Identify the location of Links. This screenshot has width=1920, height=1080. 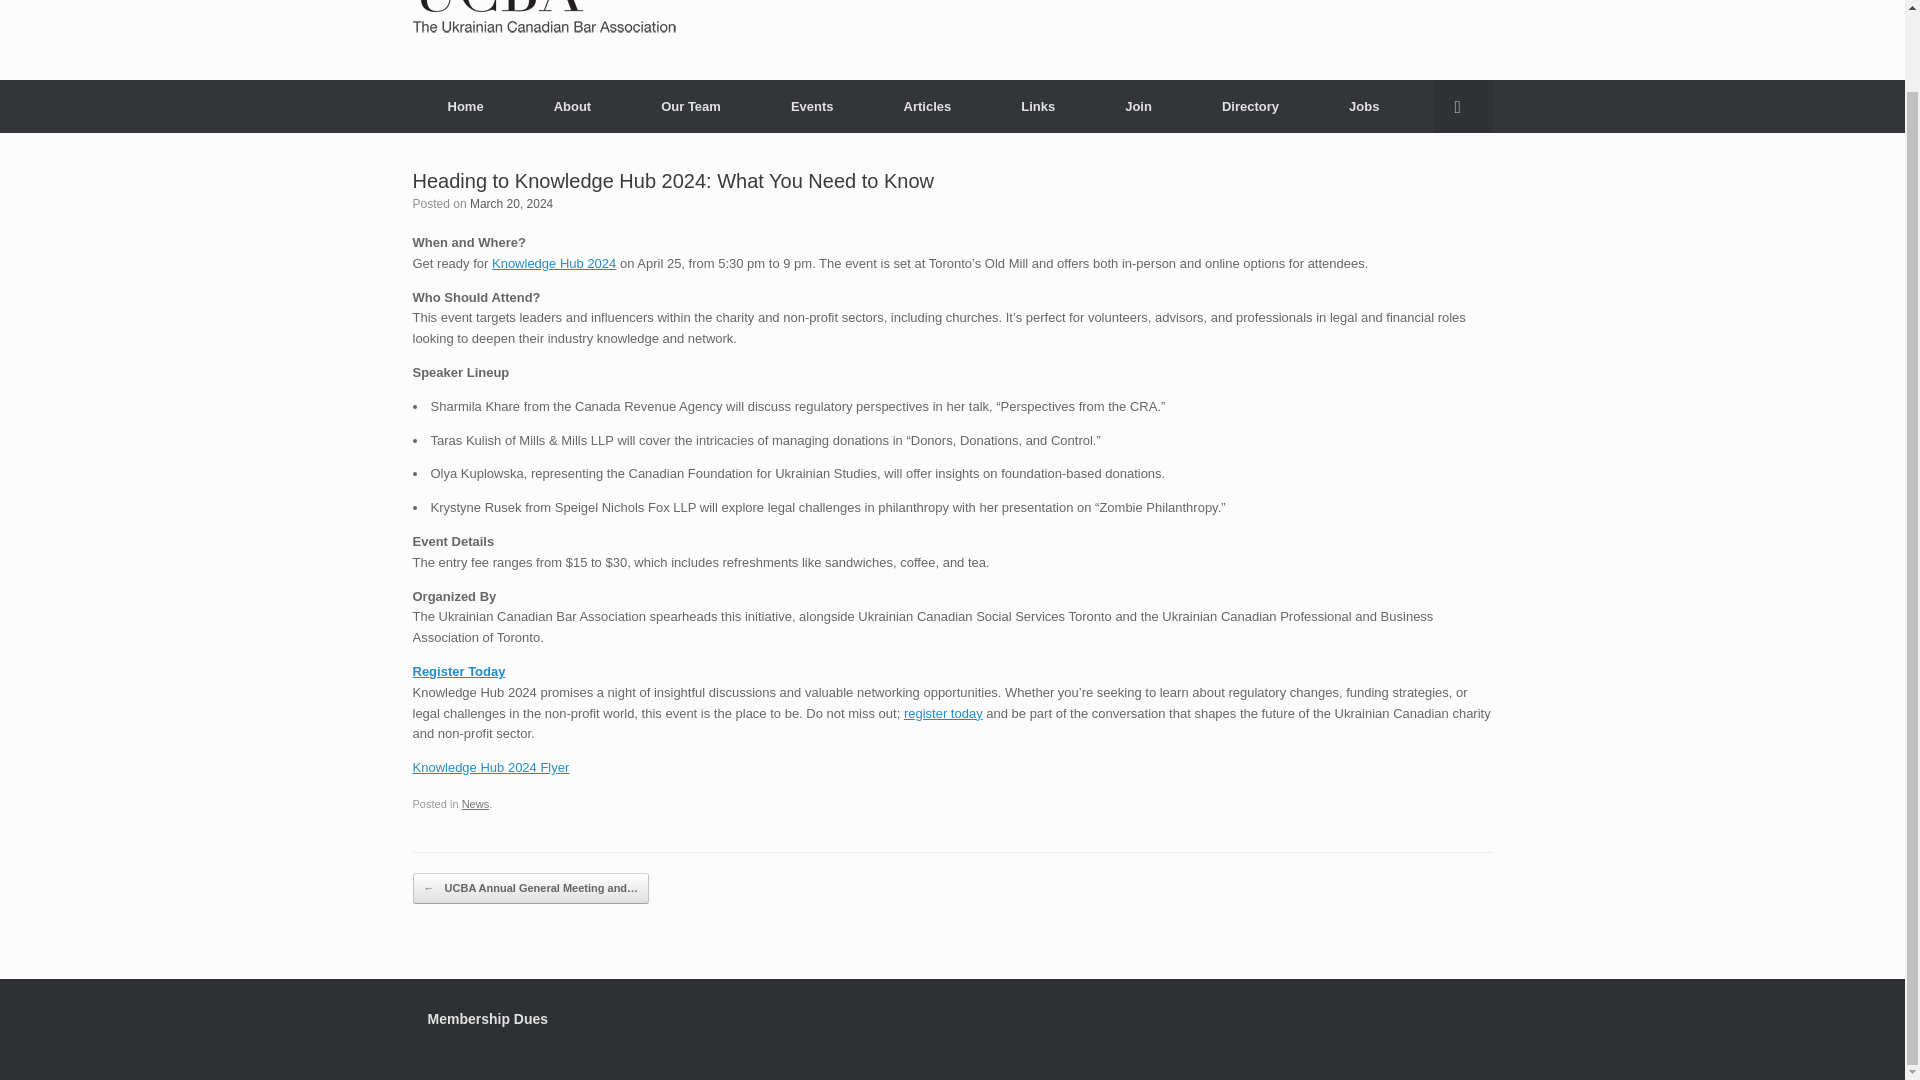
(1038, 106).